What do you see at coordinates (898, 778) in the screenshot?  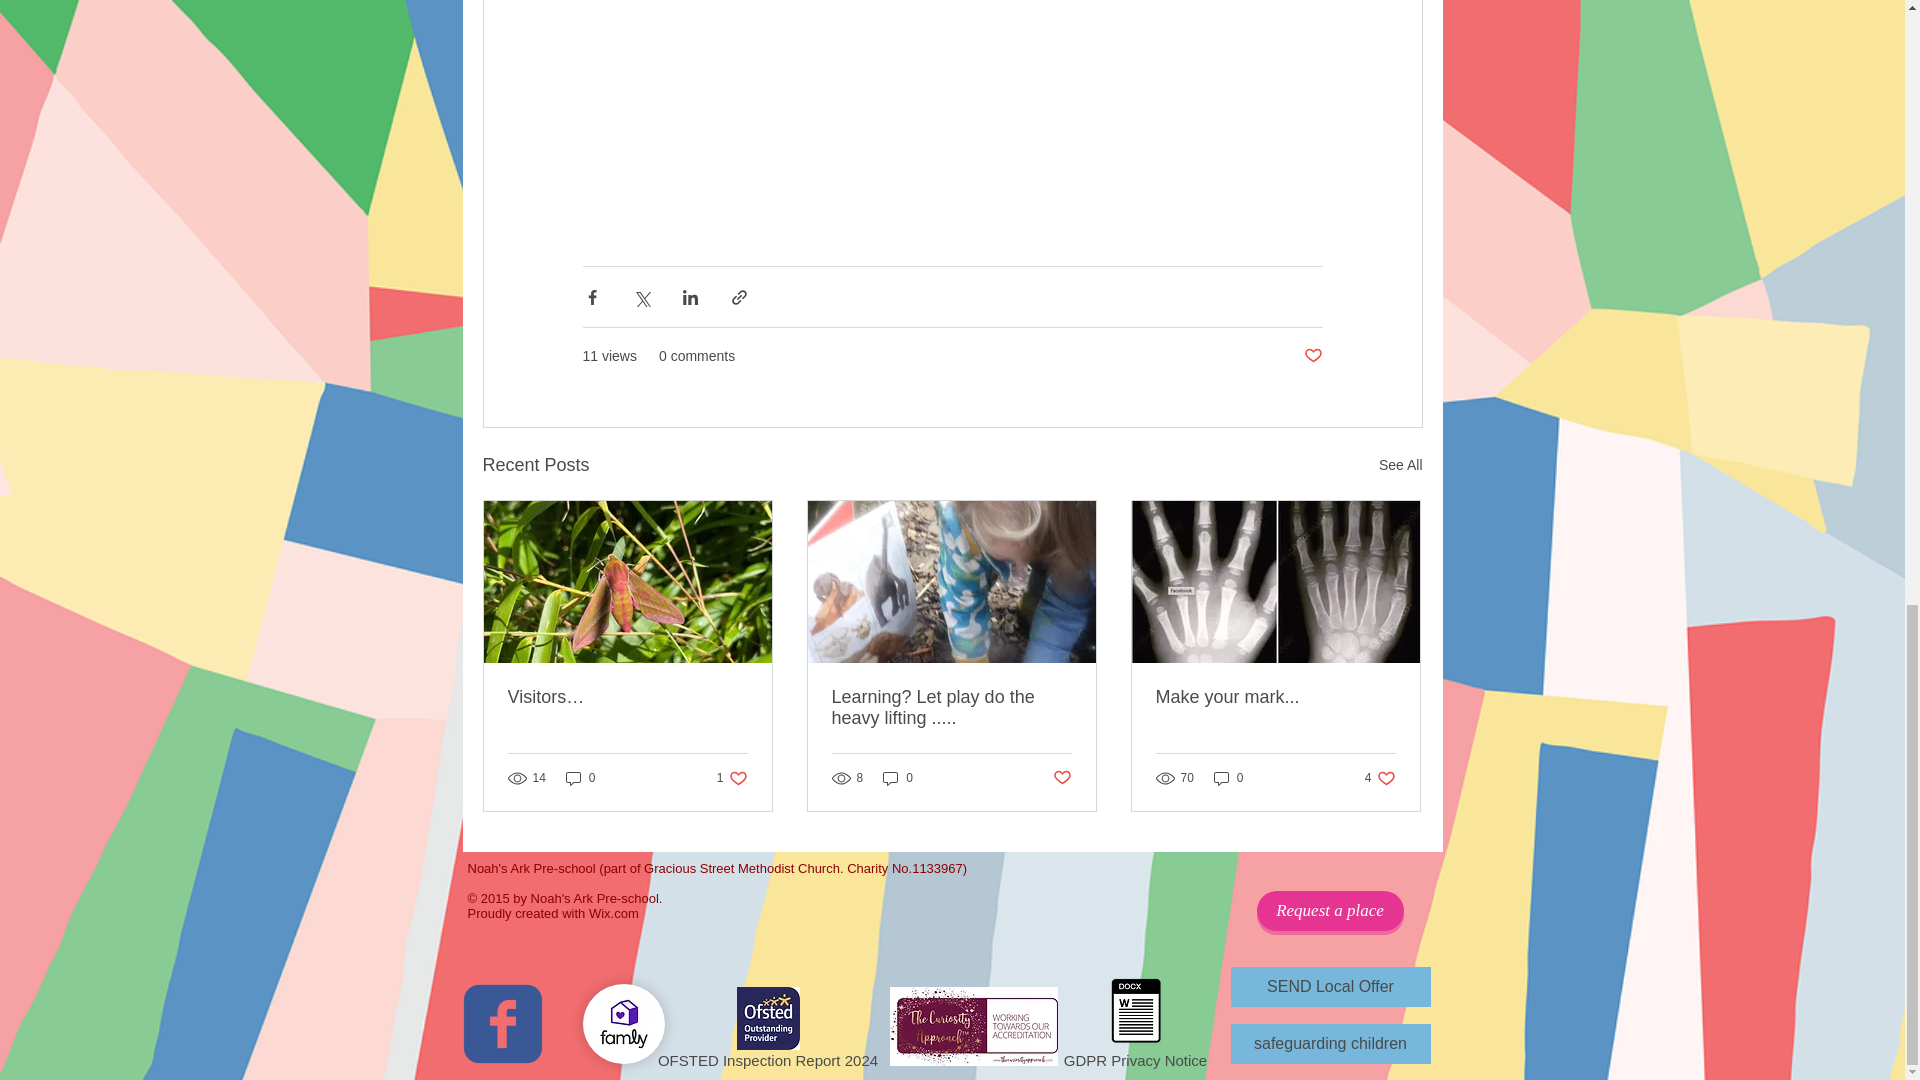 I see `0` at bounding box center [898, 778].